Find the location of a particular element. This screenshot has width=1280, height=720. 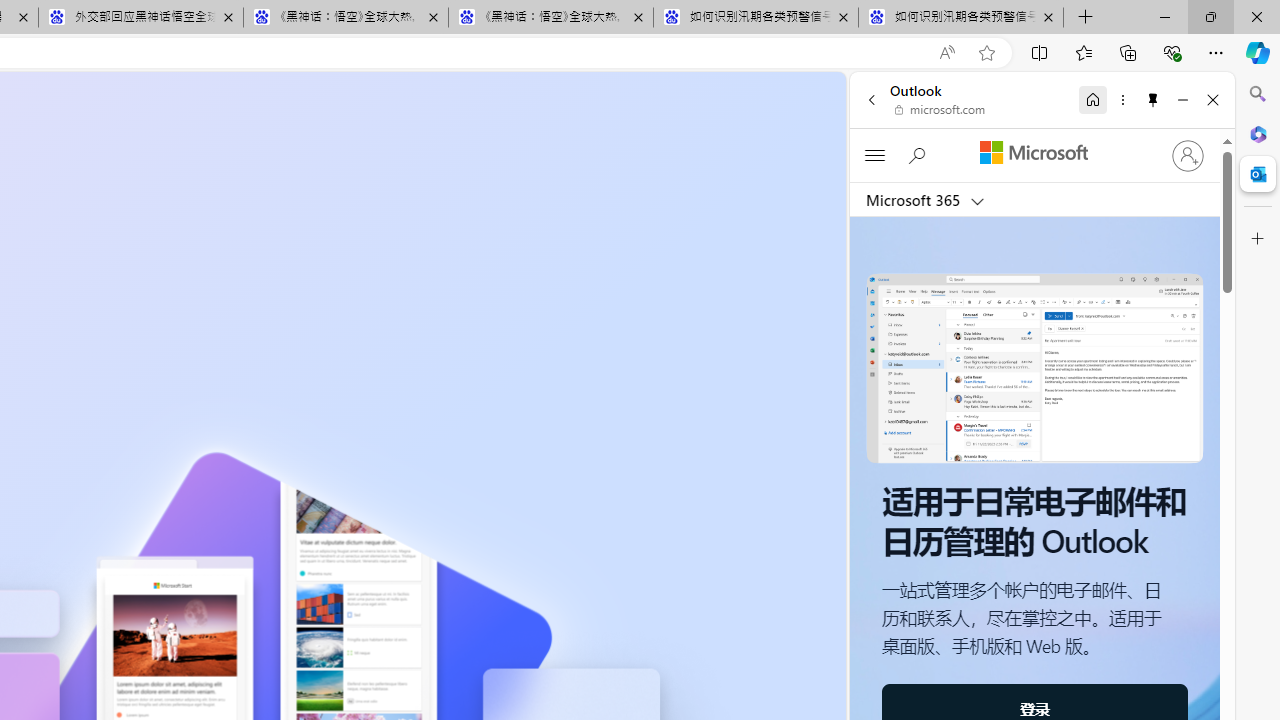

Microsoft 365 is located at coordinates (1258, 133).